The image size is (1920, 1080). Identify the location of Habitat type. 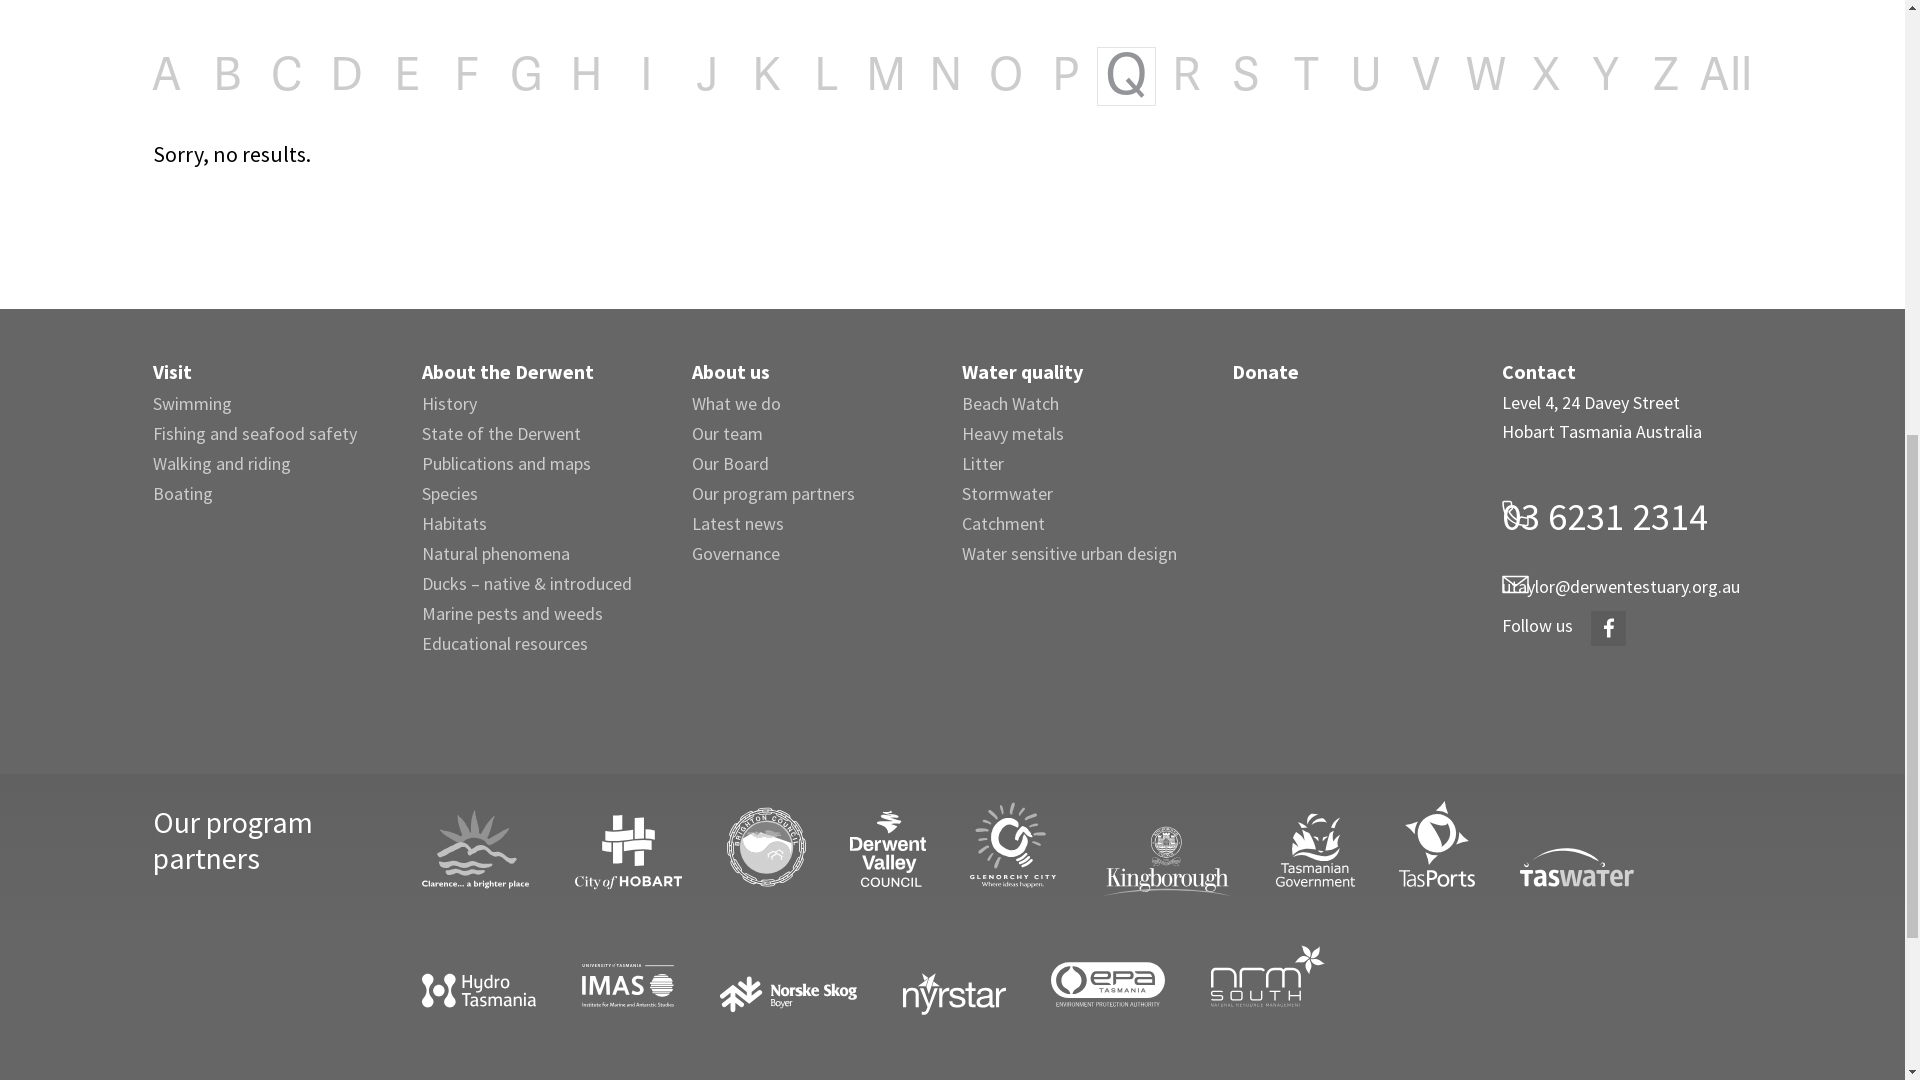
(1349, 784).